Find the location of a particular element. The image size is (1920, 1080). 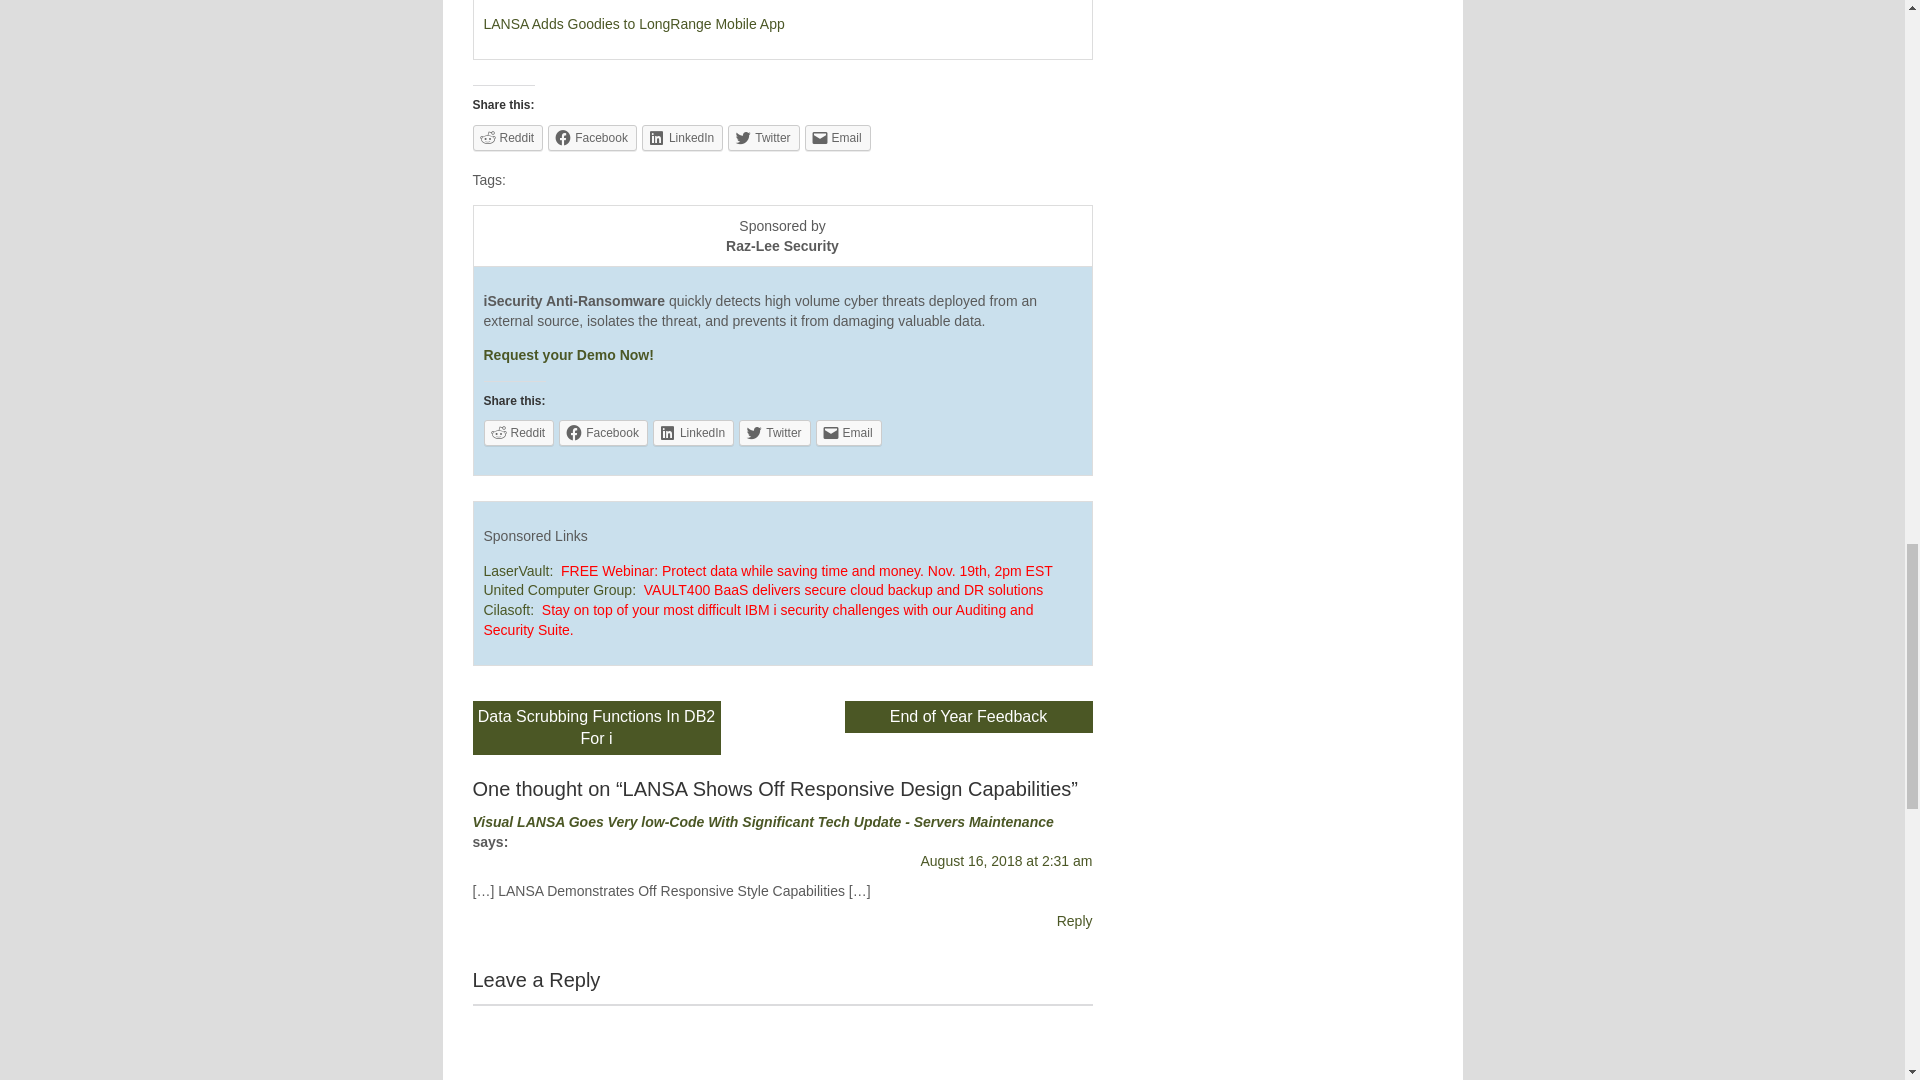

Facebook is located at coordinates (592, 138).